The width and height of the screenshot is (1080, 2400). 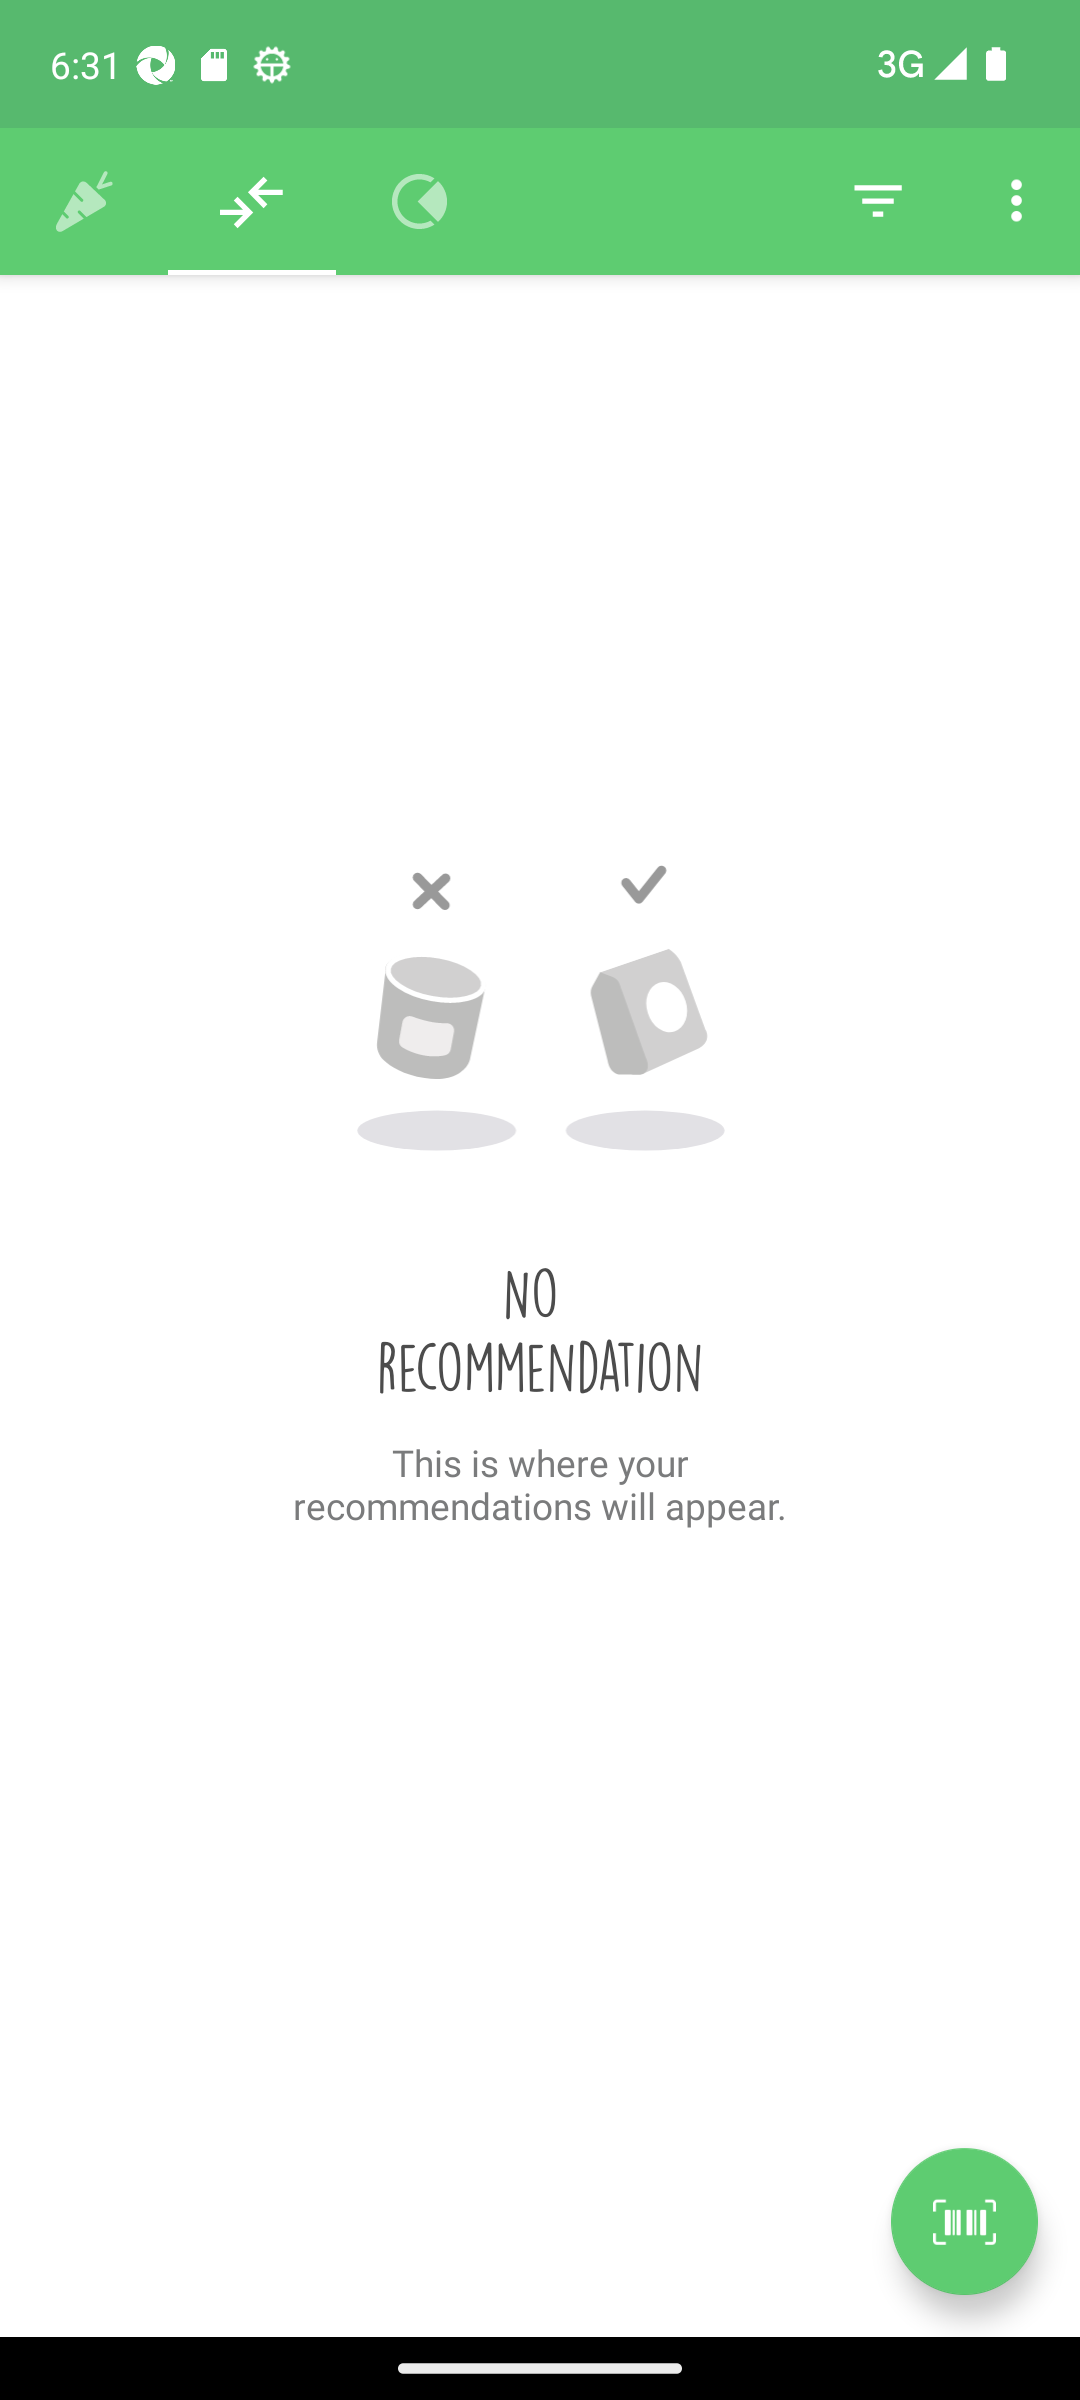 What do you see at coordinates (878, 202) in the screenshot?
I see `Filter` at bounding box center [878, 202].